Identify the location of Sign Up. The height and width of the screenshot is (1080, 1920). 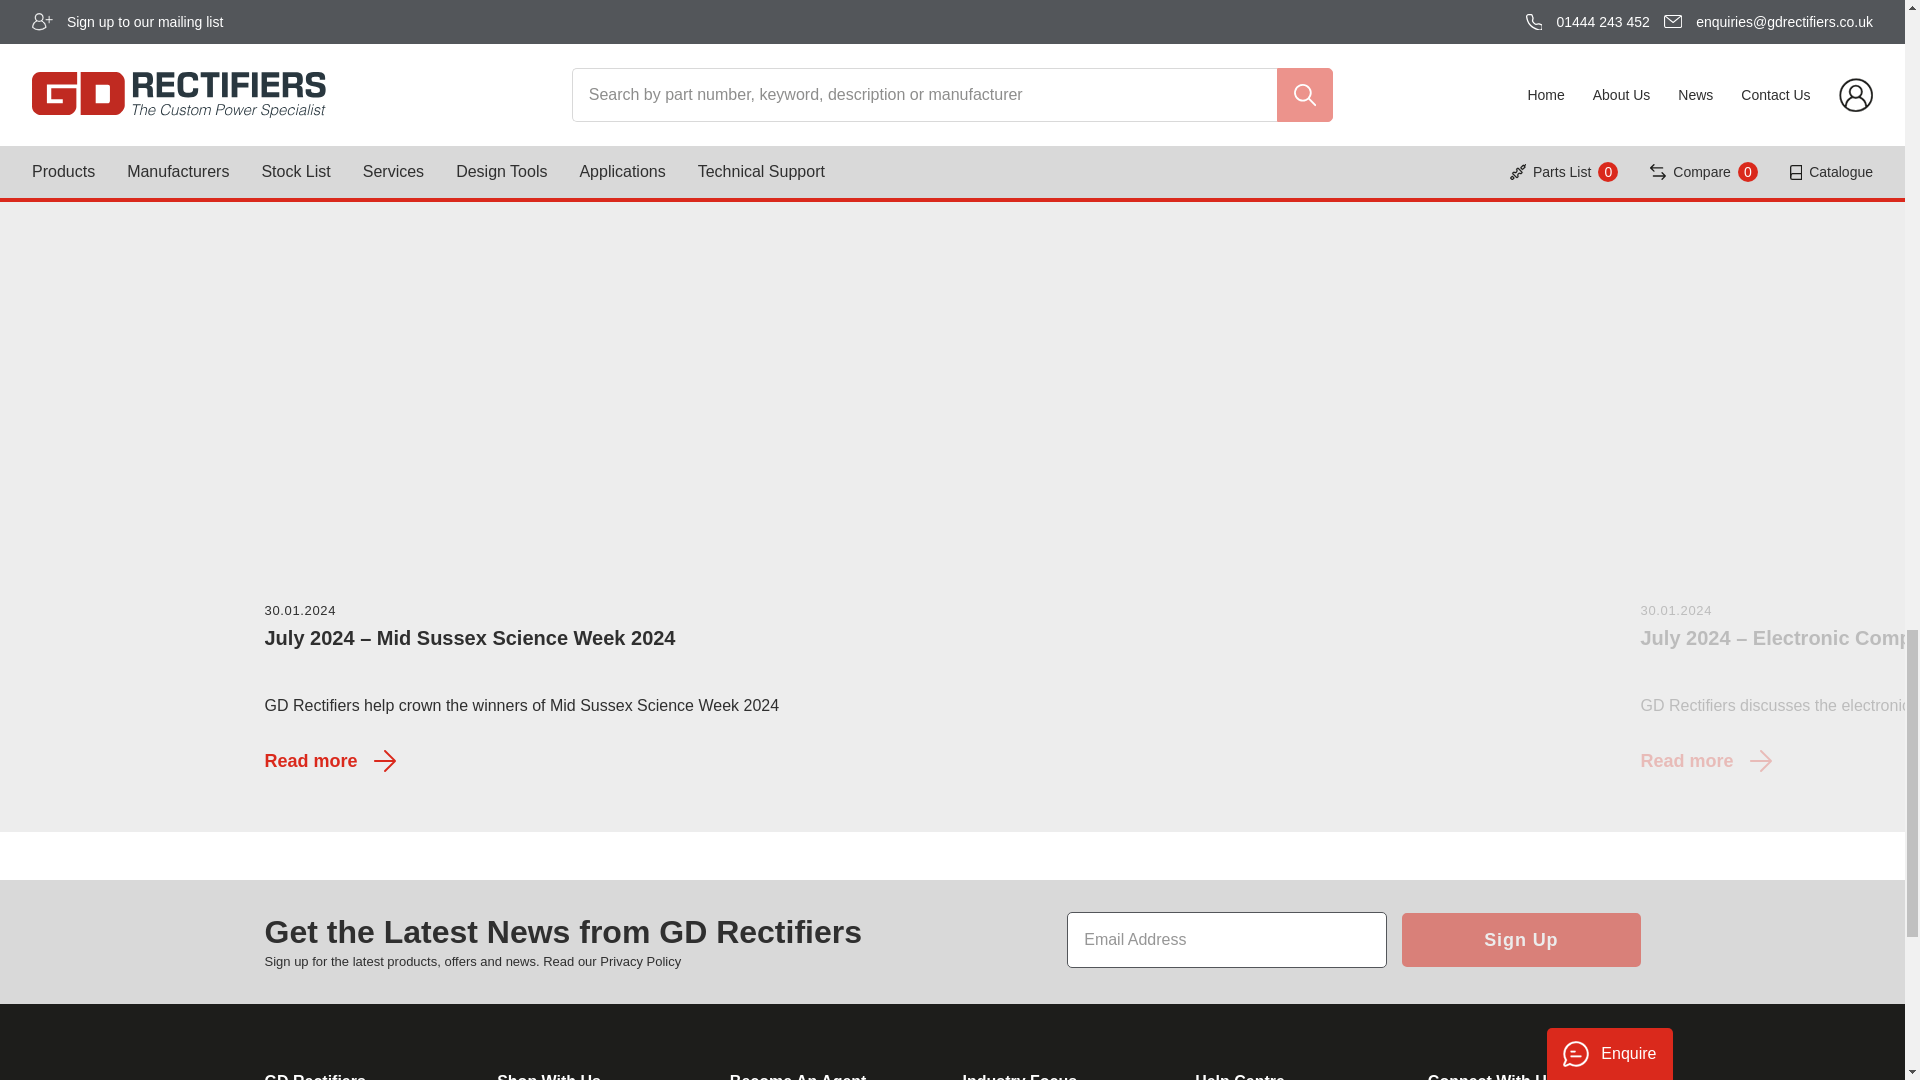
(1520, 939).